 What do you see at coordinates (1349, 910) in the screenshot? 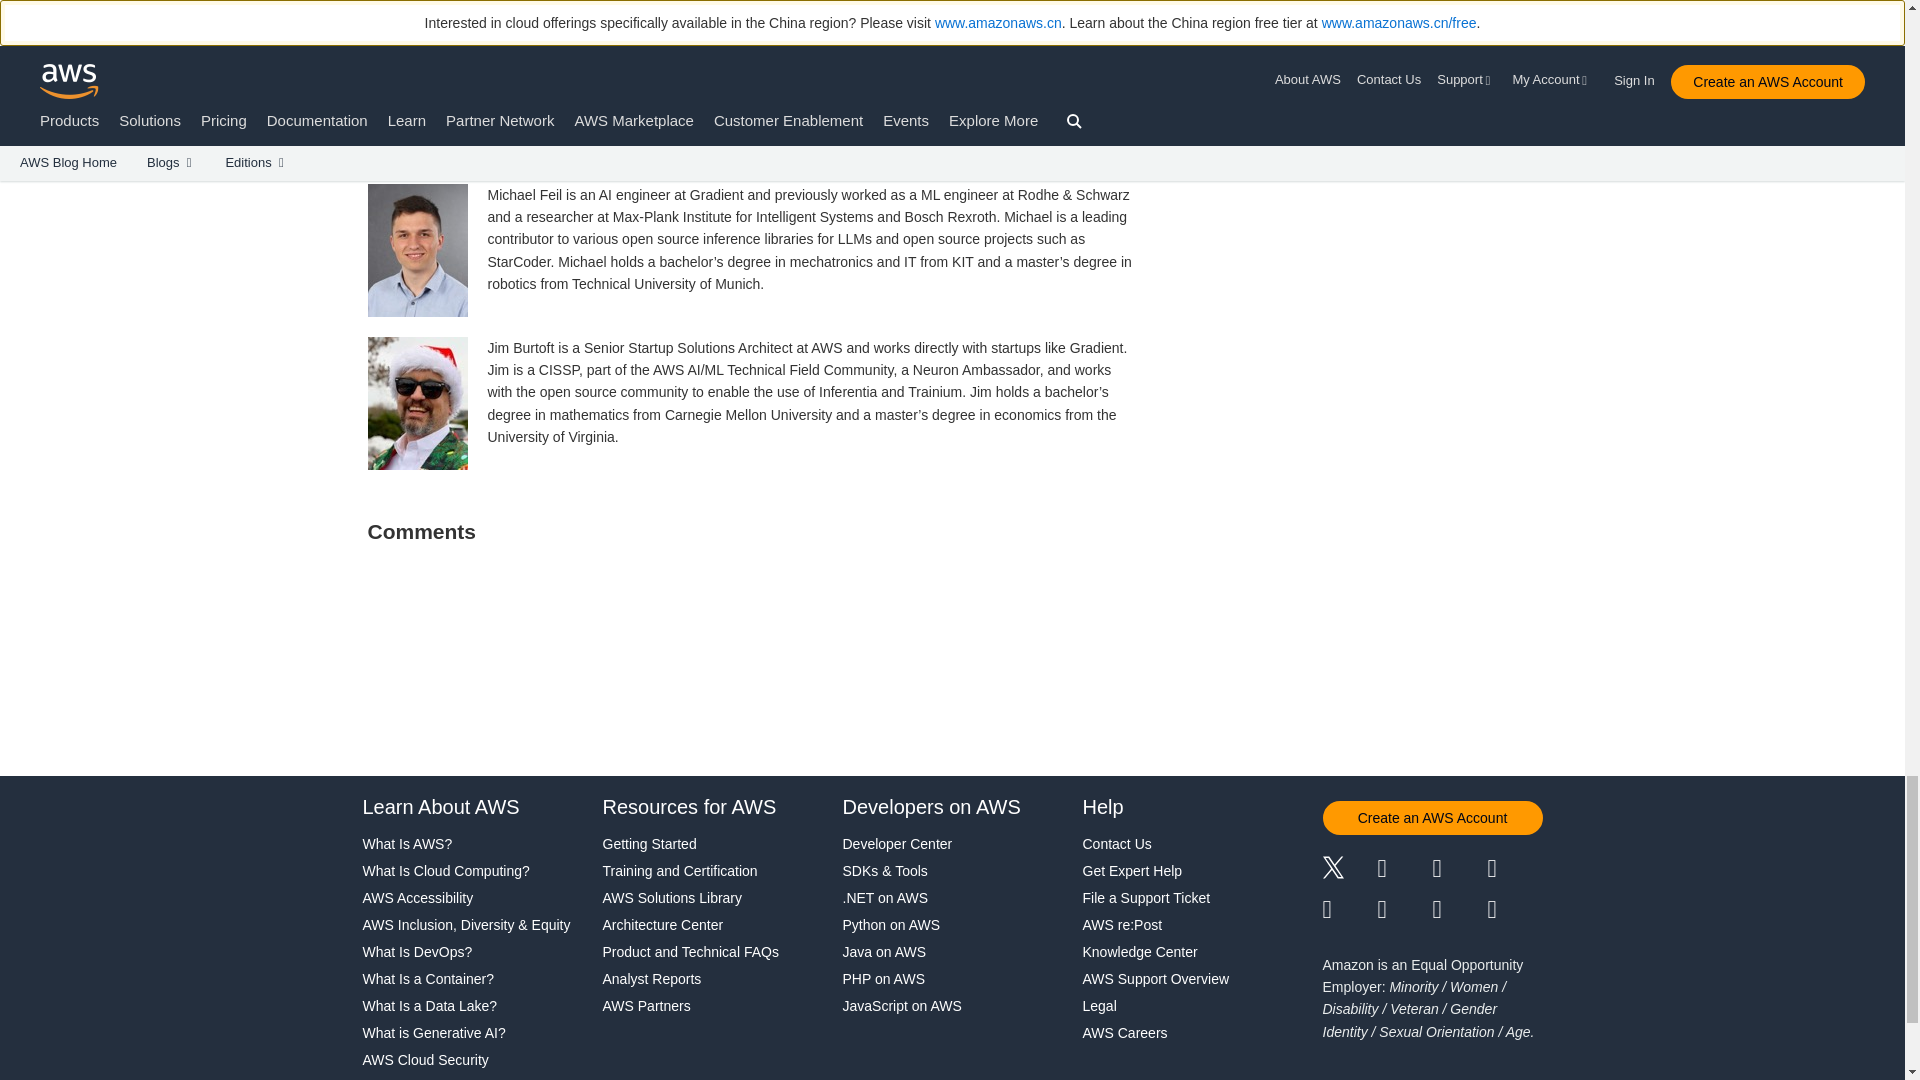
I see `Twitch` at bounding box center [1349, 910].